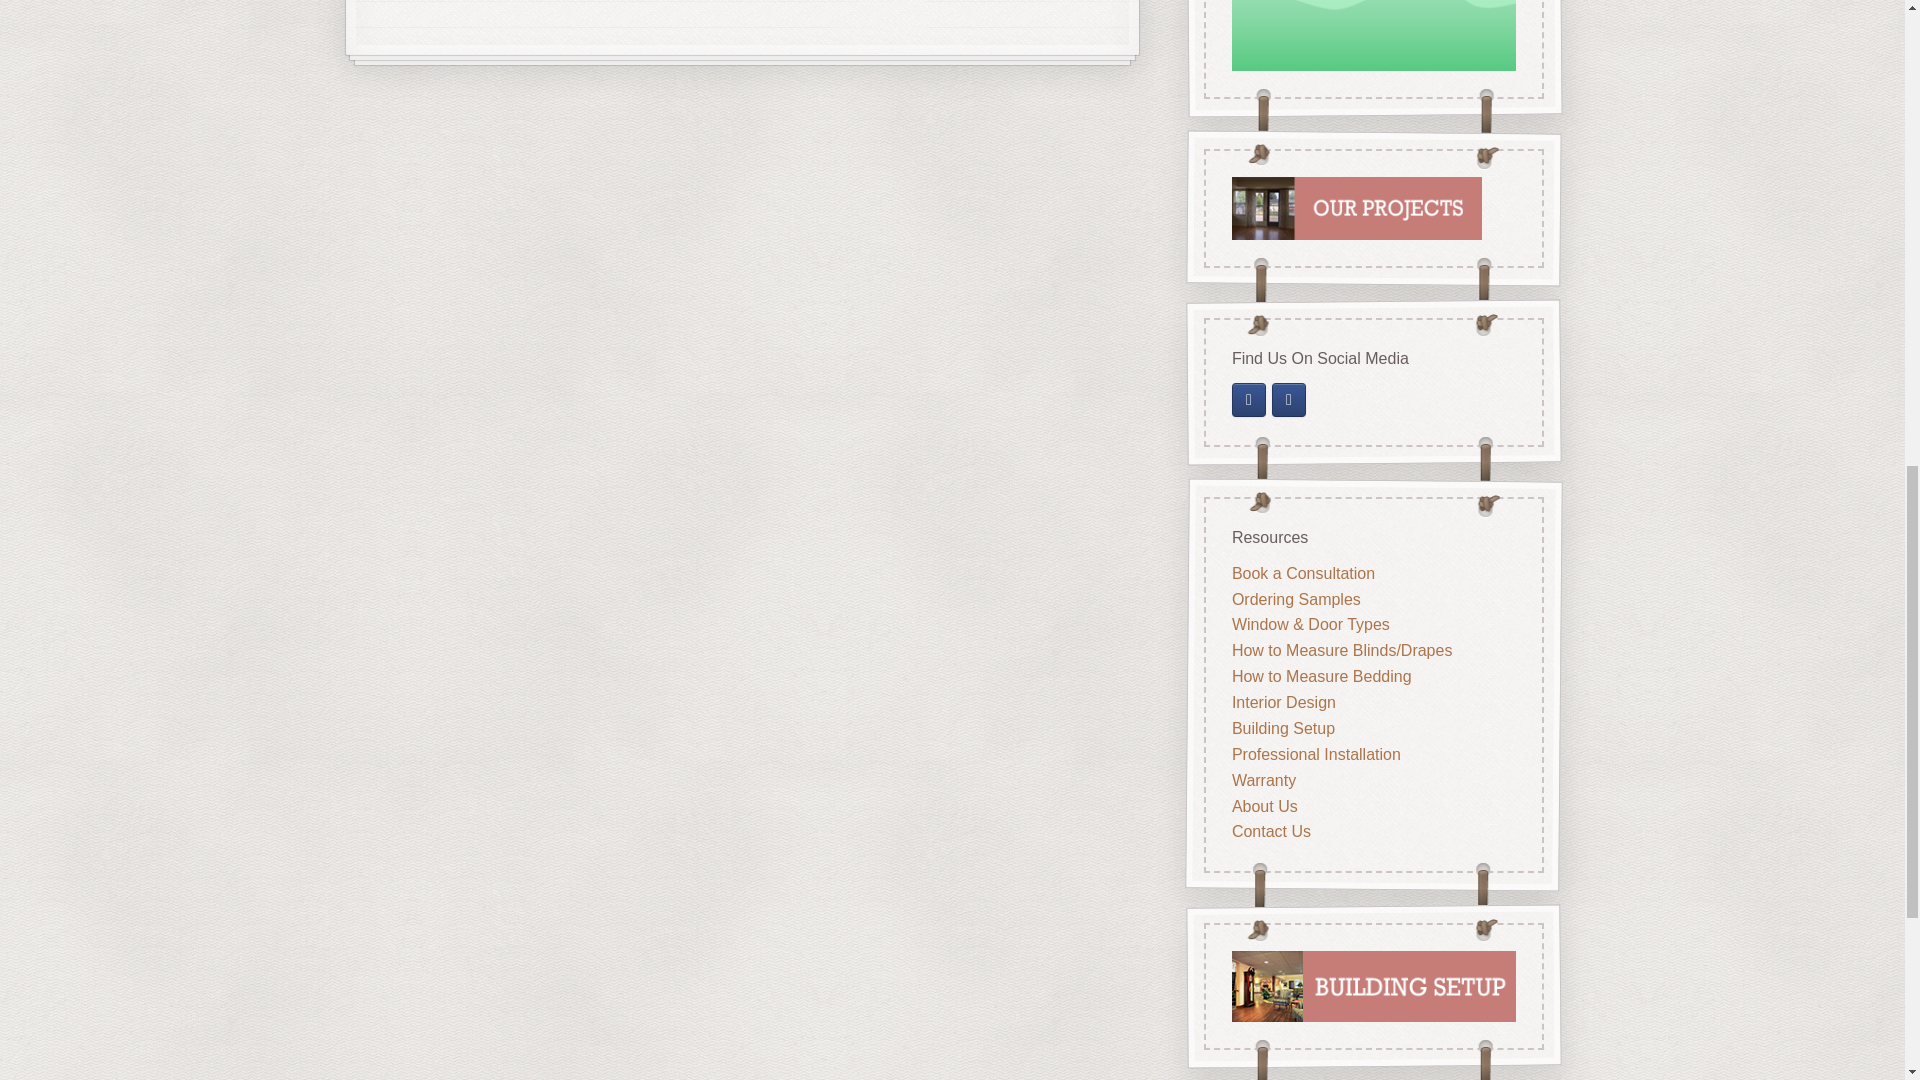 This screenshot has height=1080, width=1920. I want to click on Interior Images Brandon, so click(1288, 400).